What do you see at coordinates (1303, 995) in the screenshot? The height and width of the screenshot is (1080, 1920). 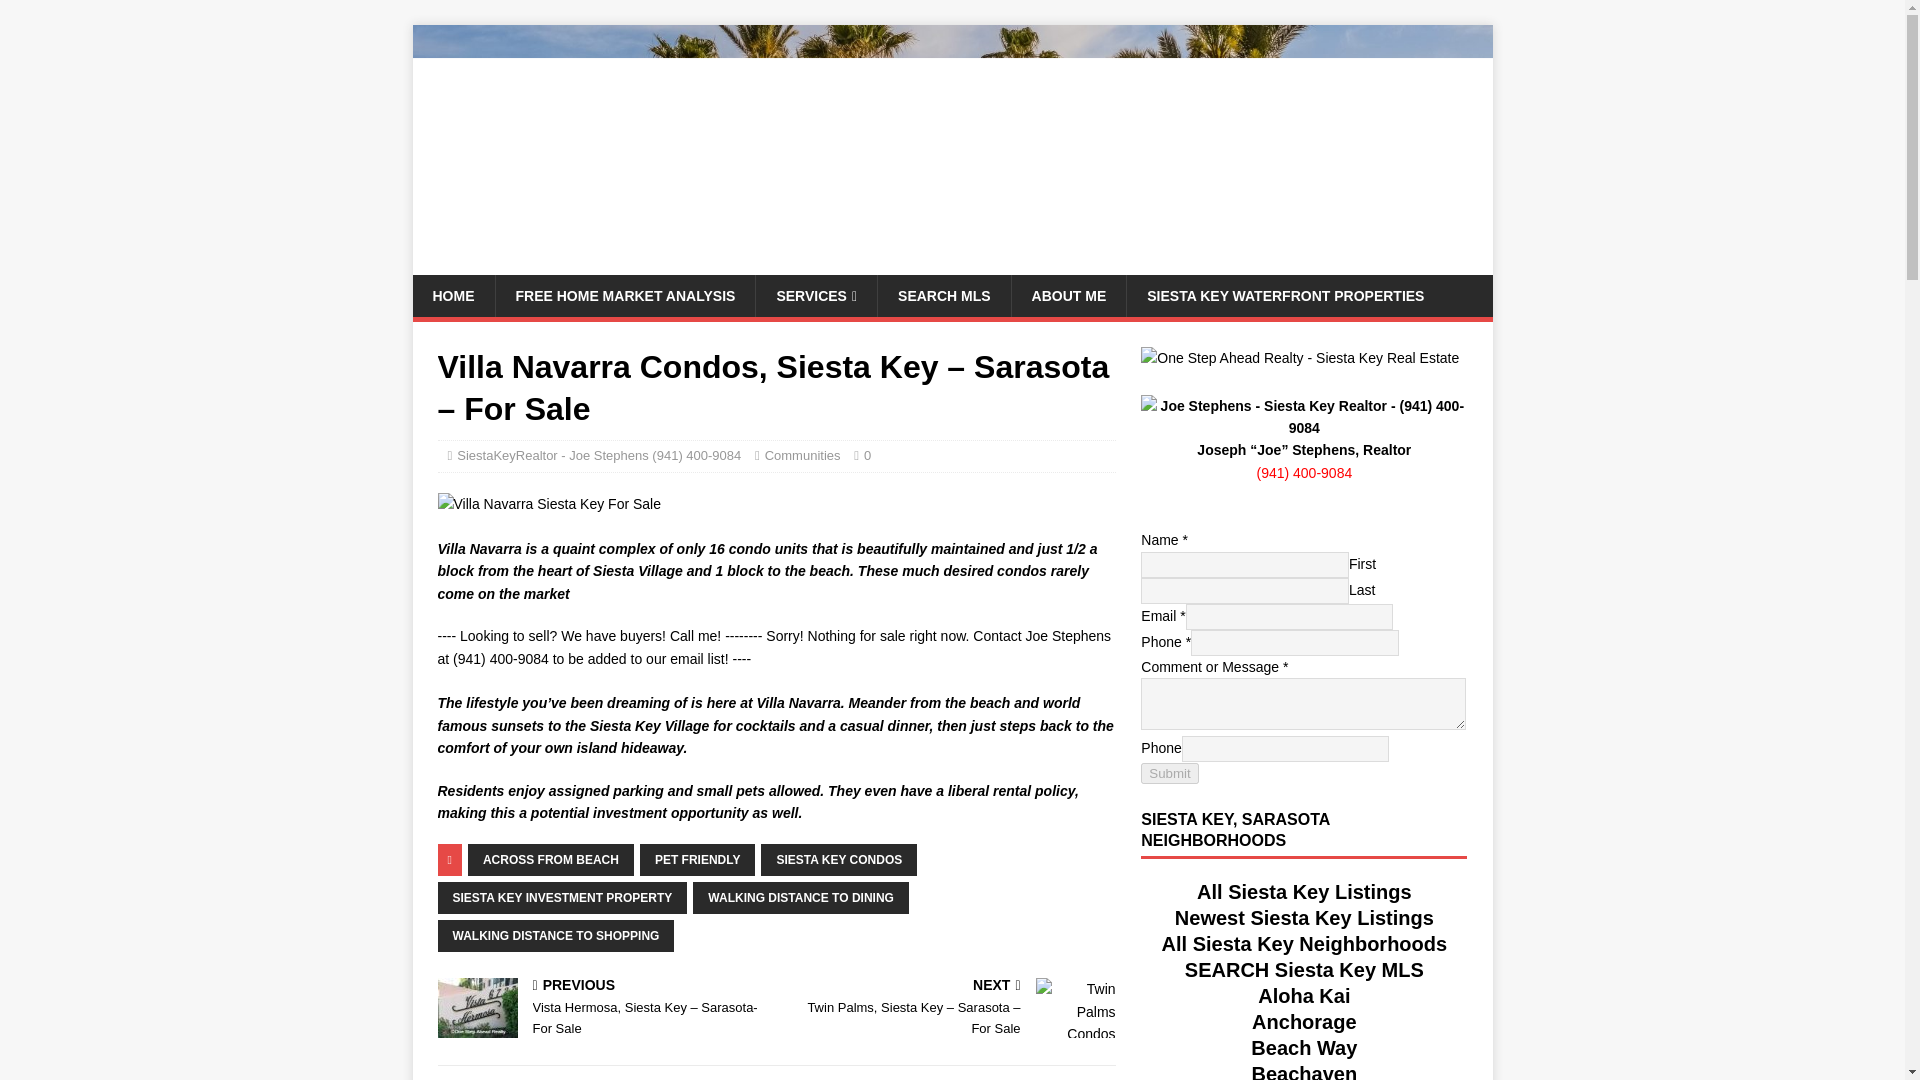 I see `Aloha Kai` at bounding box center [1303, 995].